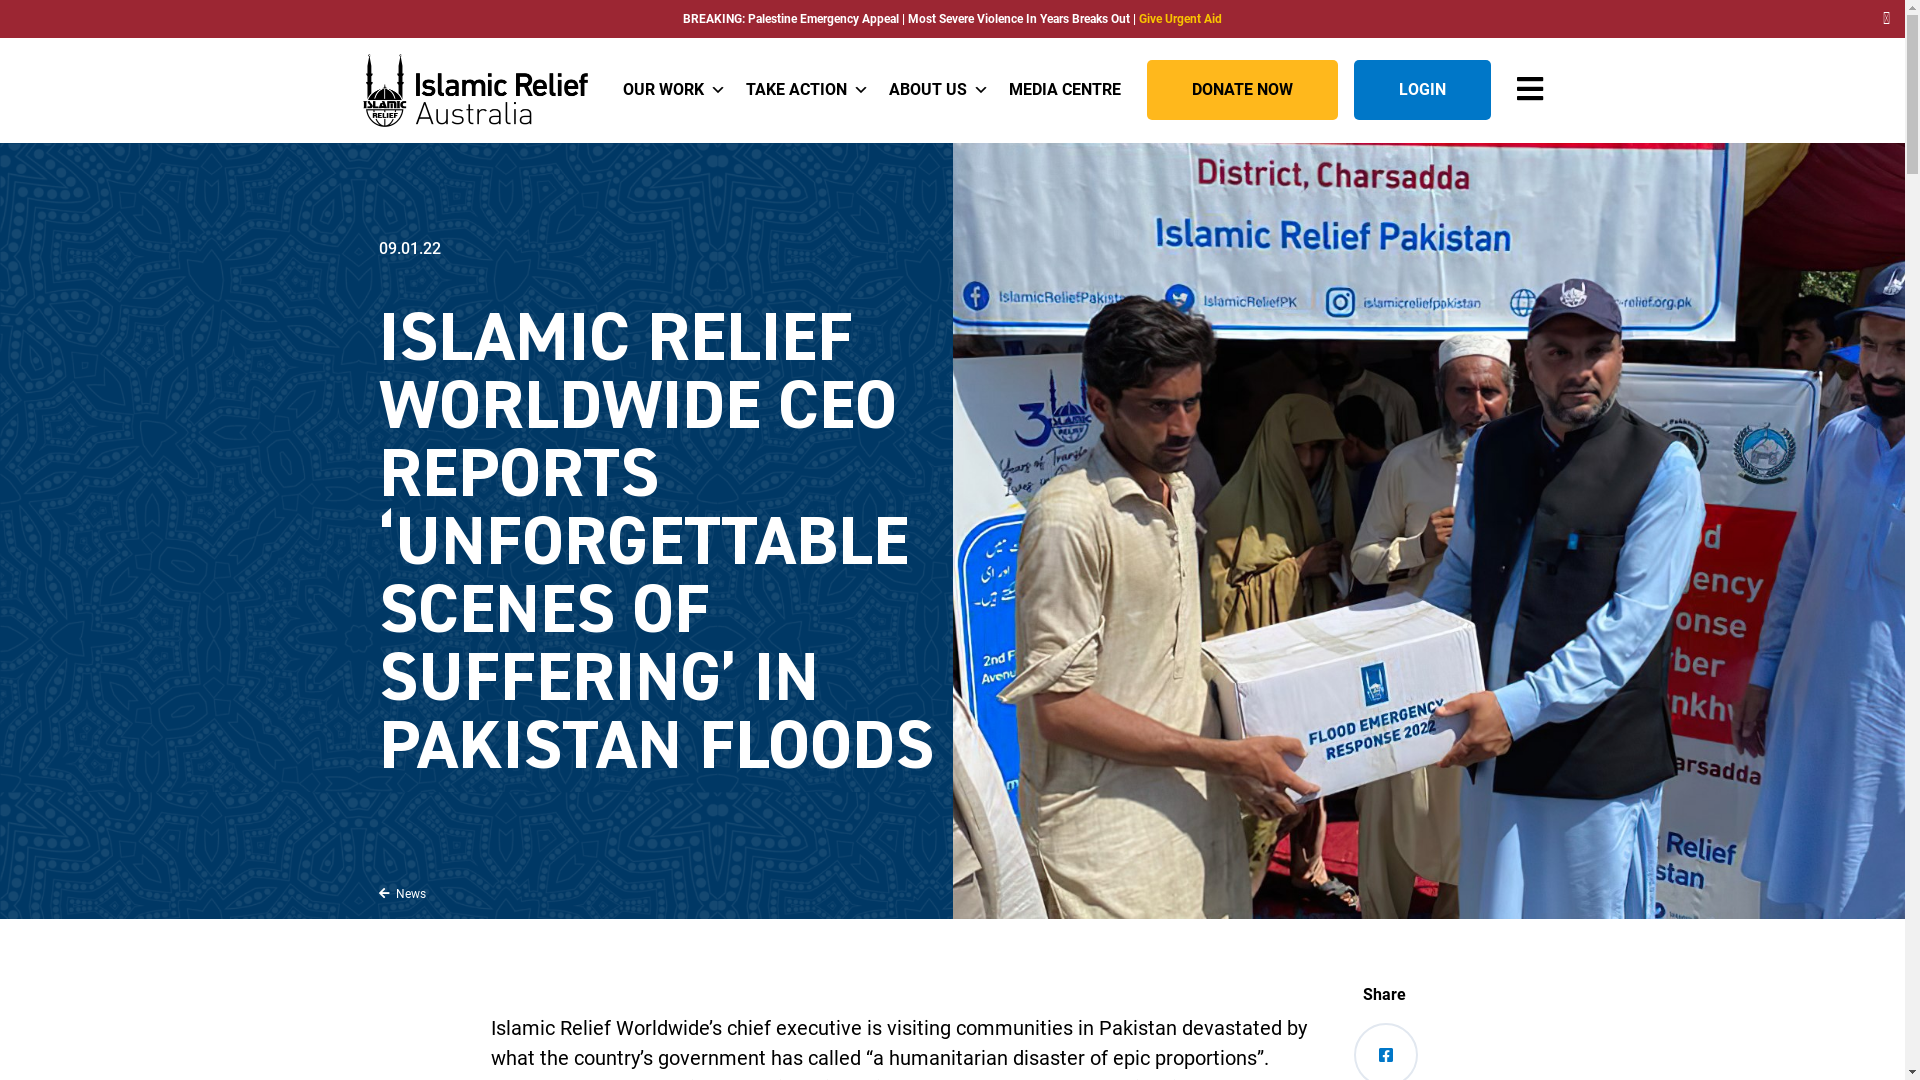 This screenshot has width=1920, height=1080. I want to click on OUR WORK, so click(674, 90).